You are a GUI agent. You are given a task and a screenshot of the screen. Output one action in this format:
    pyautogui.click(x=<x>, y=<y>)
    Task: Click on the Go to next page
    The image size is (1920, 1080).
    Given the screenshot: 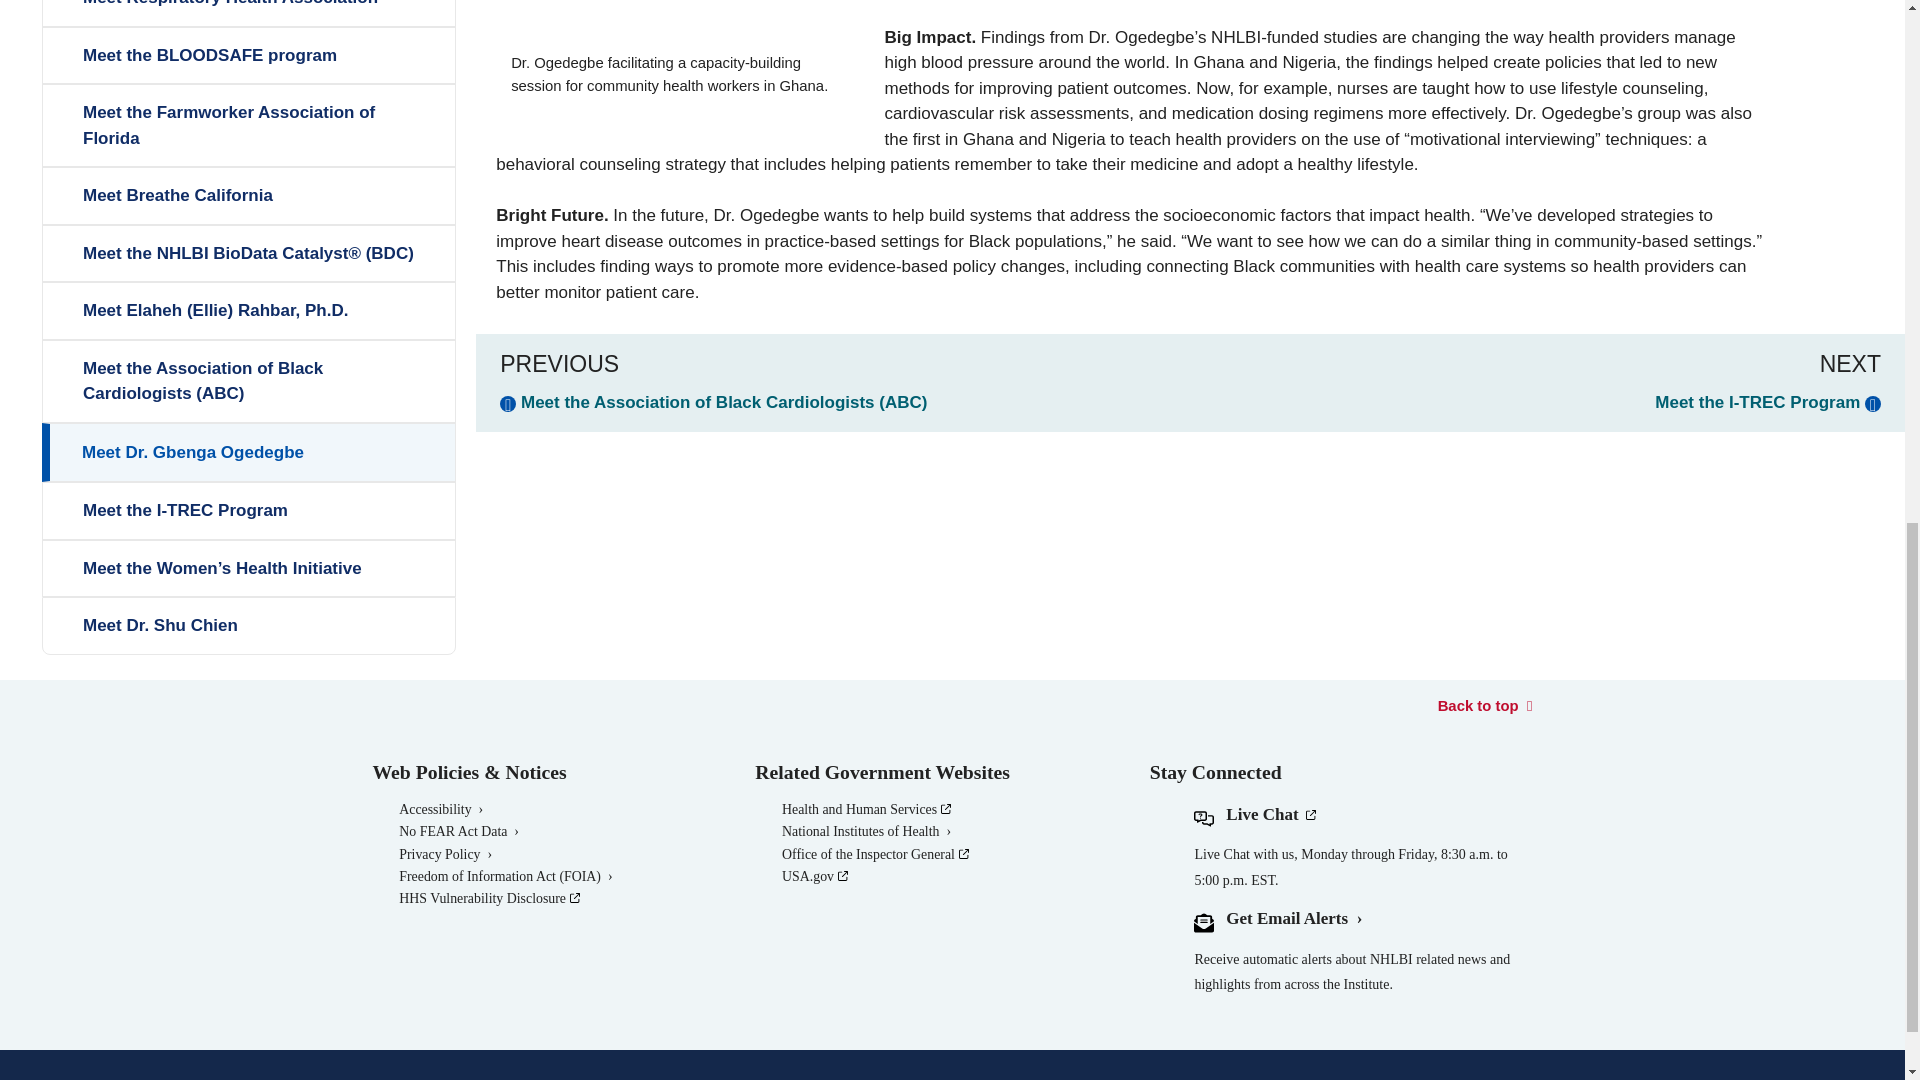 What is the action you would take?
    pyautogui.click(x=1768, y=402)
    